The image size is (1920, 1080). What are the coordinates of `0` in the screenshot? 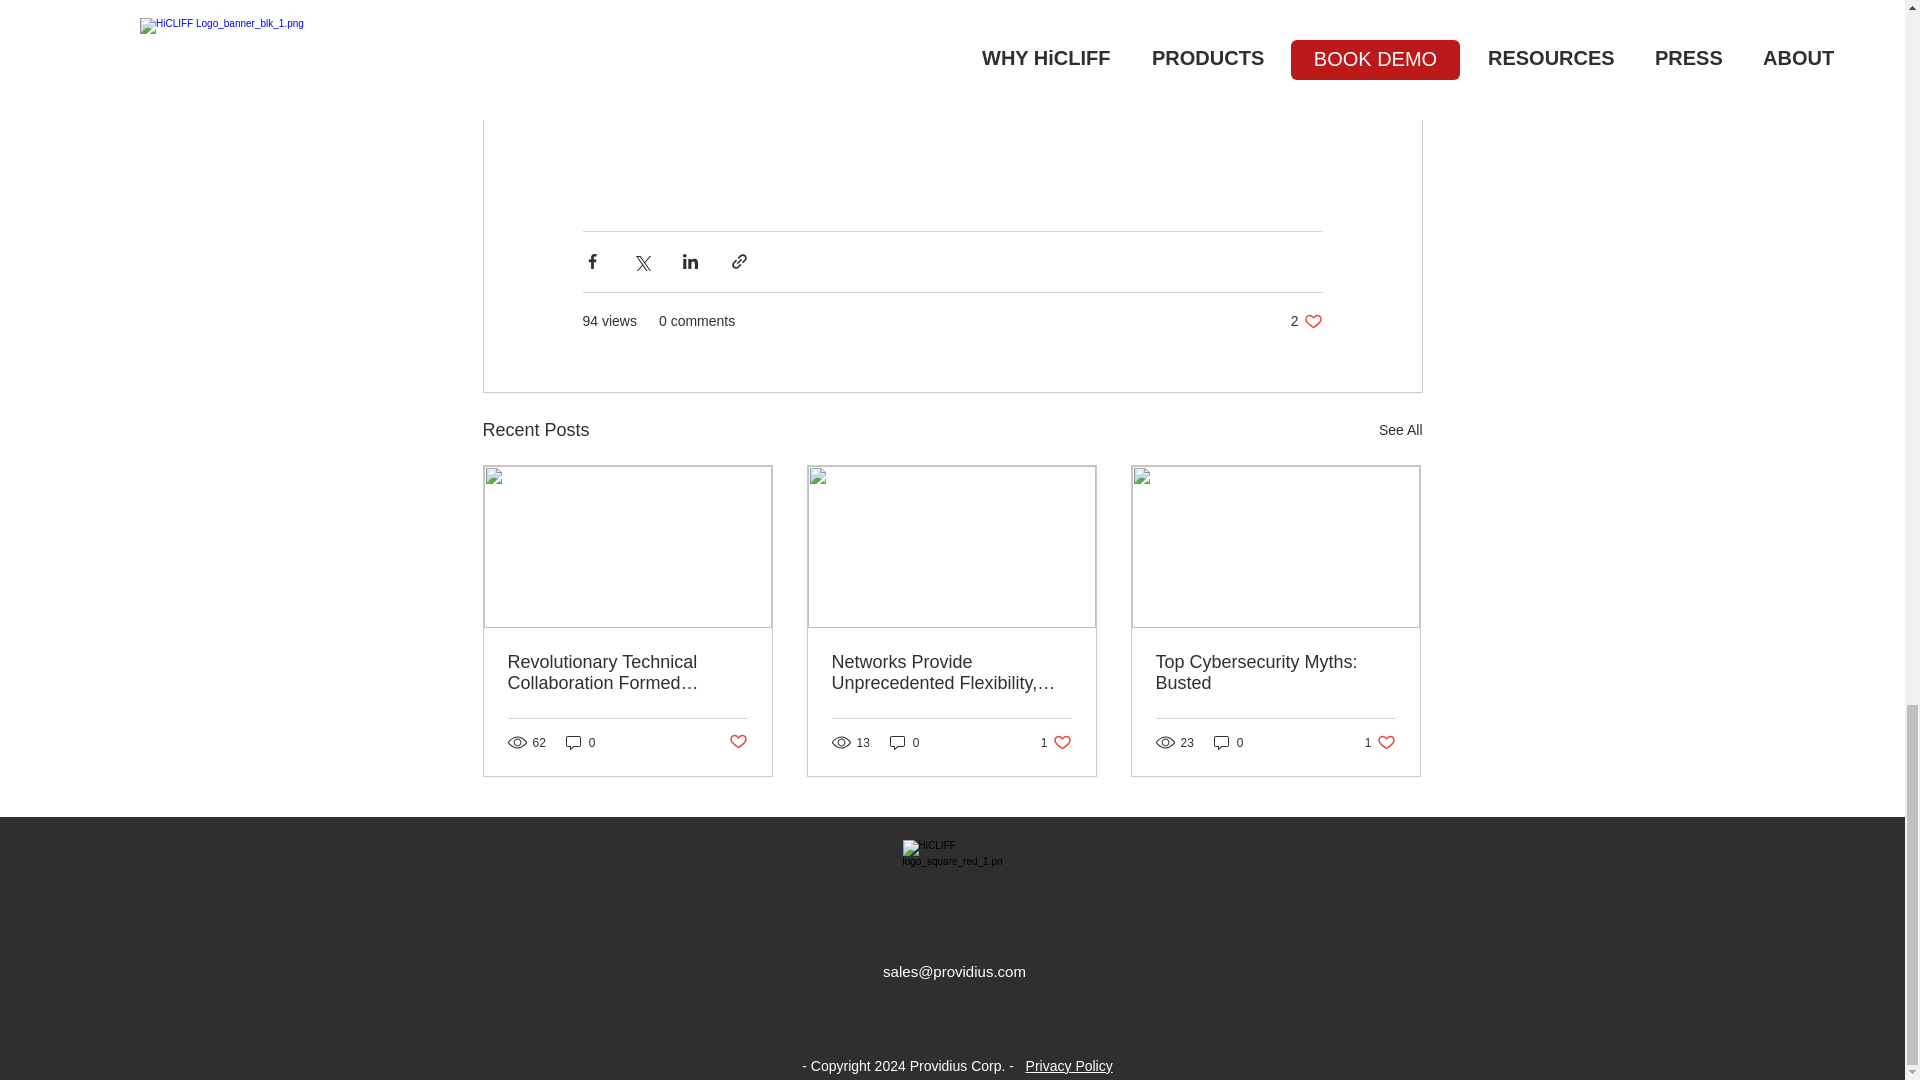 It's located at (1228, 742).